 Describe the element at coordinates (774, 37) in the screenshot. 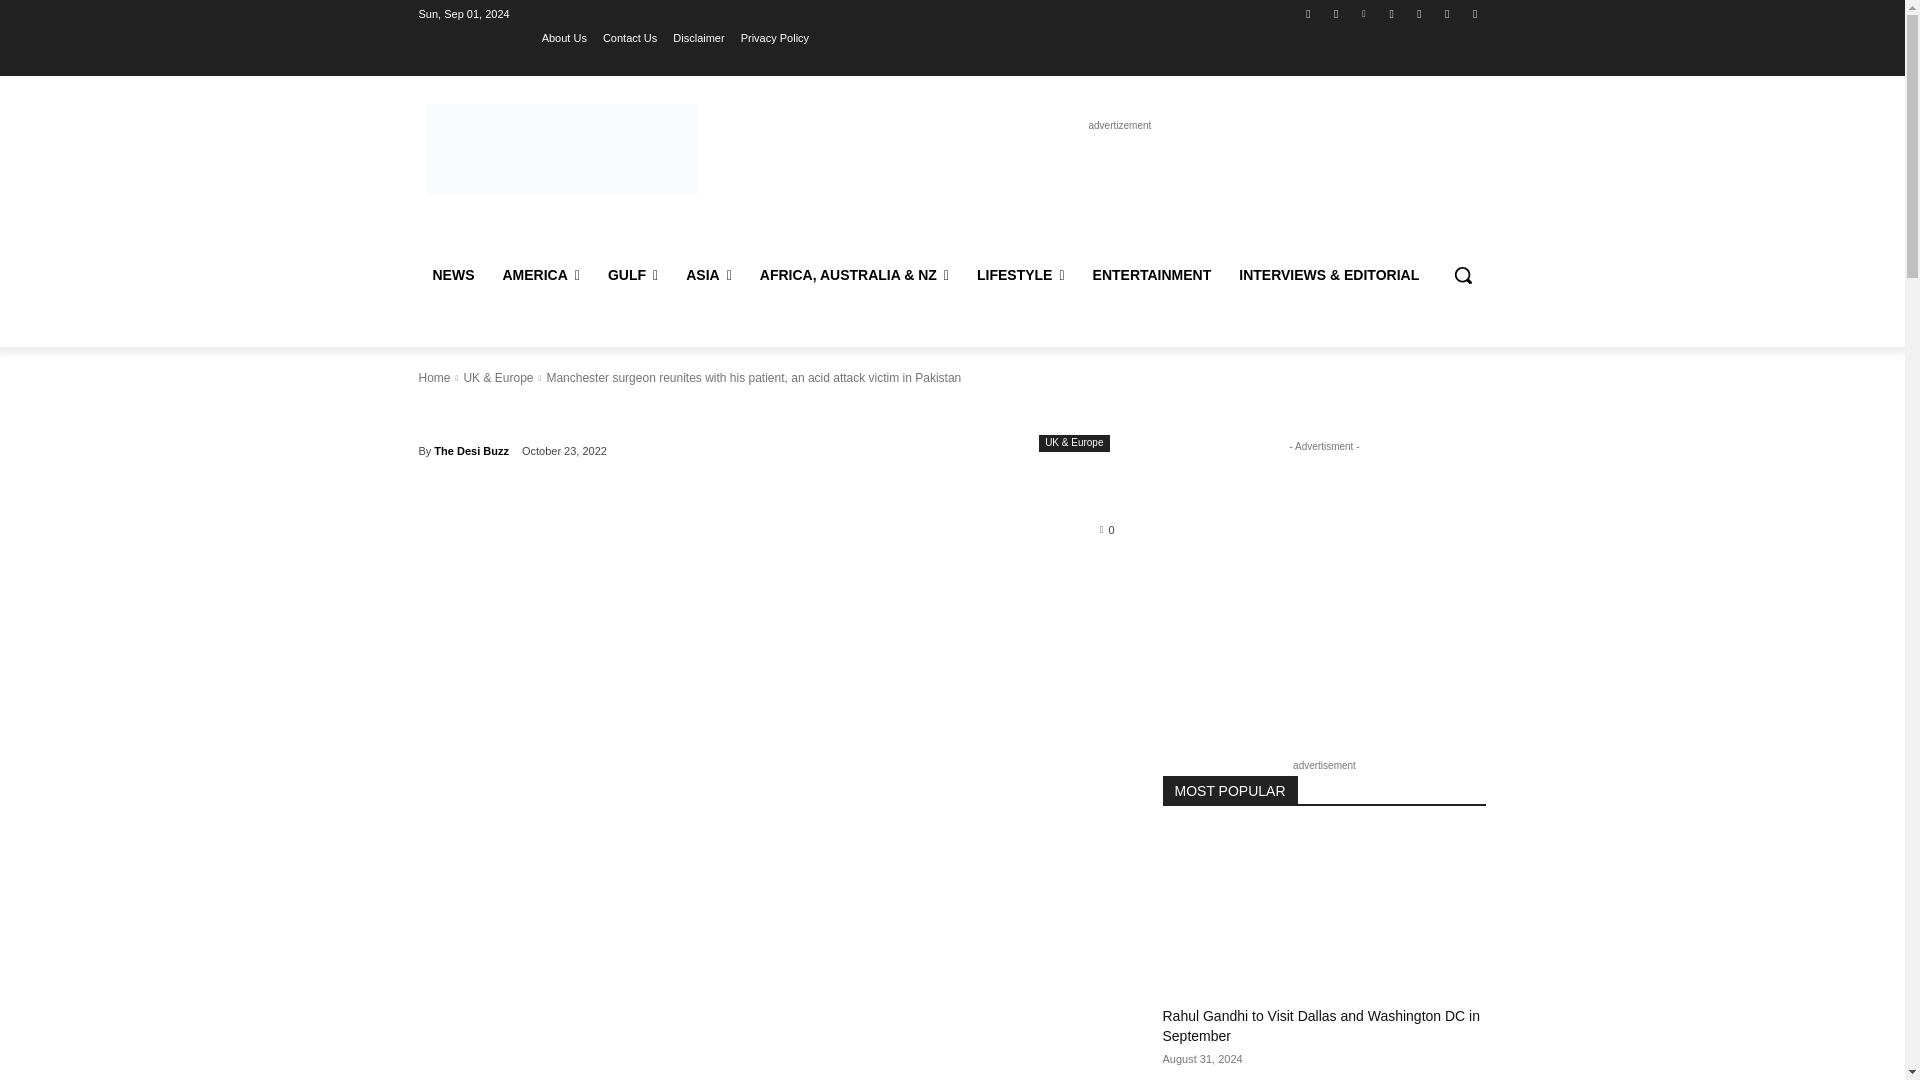

I see `Privacy Policy` at that location.